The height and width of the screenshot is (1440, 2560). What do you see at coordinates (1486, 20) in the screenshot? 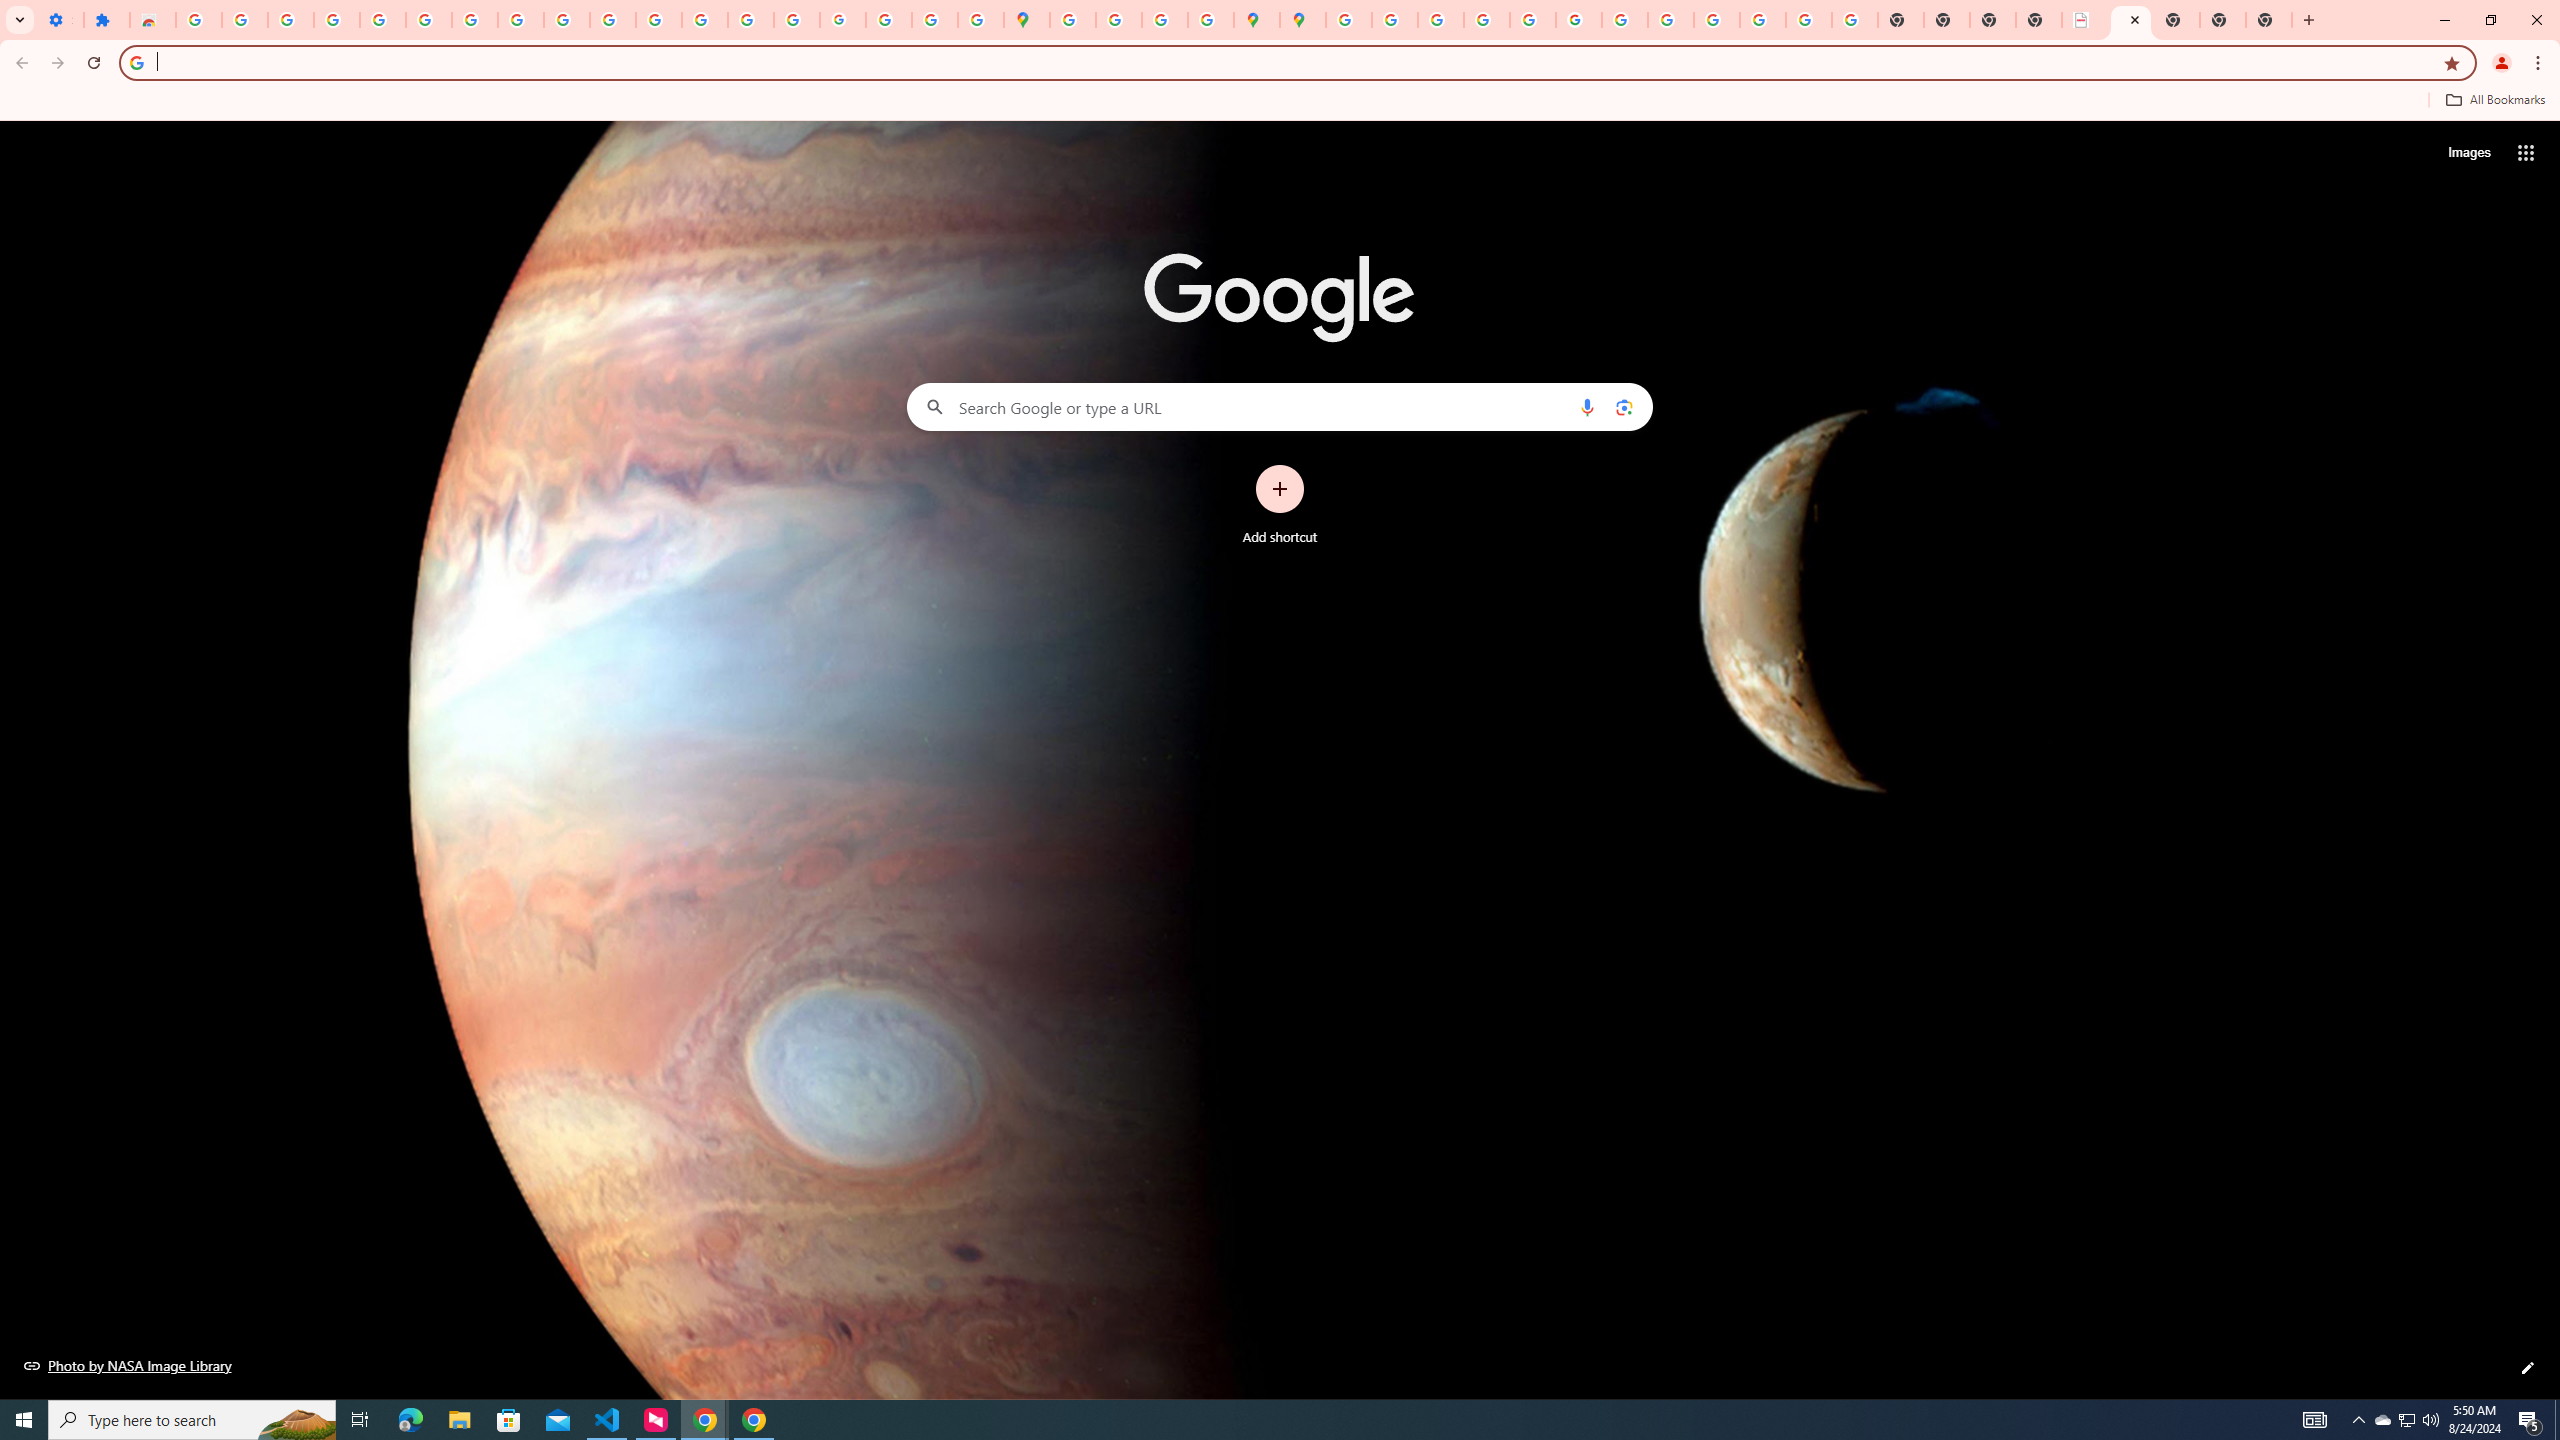
I see `Privacy Help Center - Policies Help` at bounding box center [1486, 20].